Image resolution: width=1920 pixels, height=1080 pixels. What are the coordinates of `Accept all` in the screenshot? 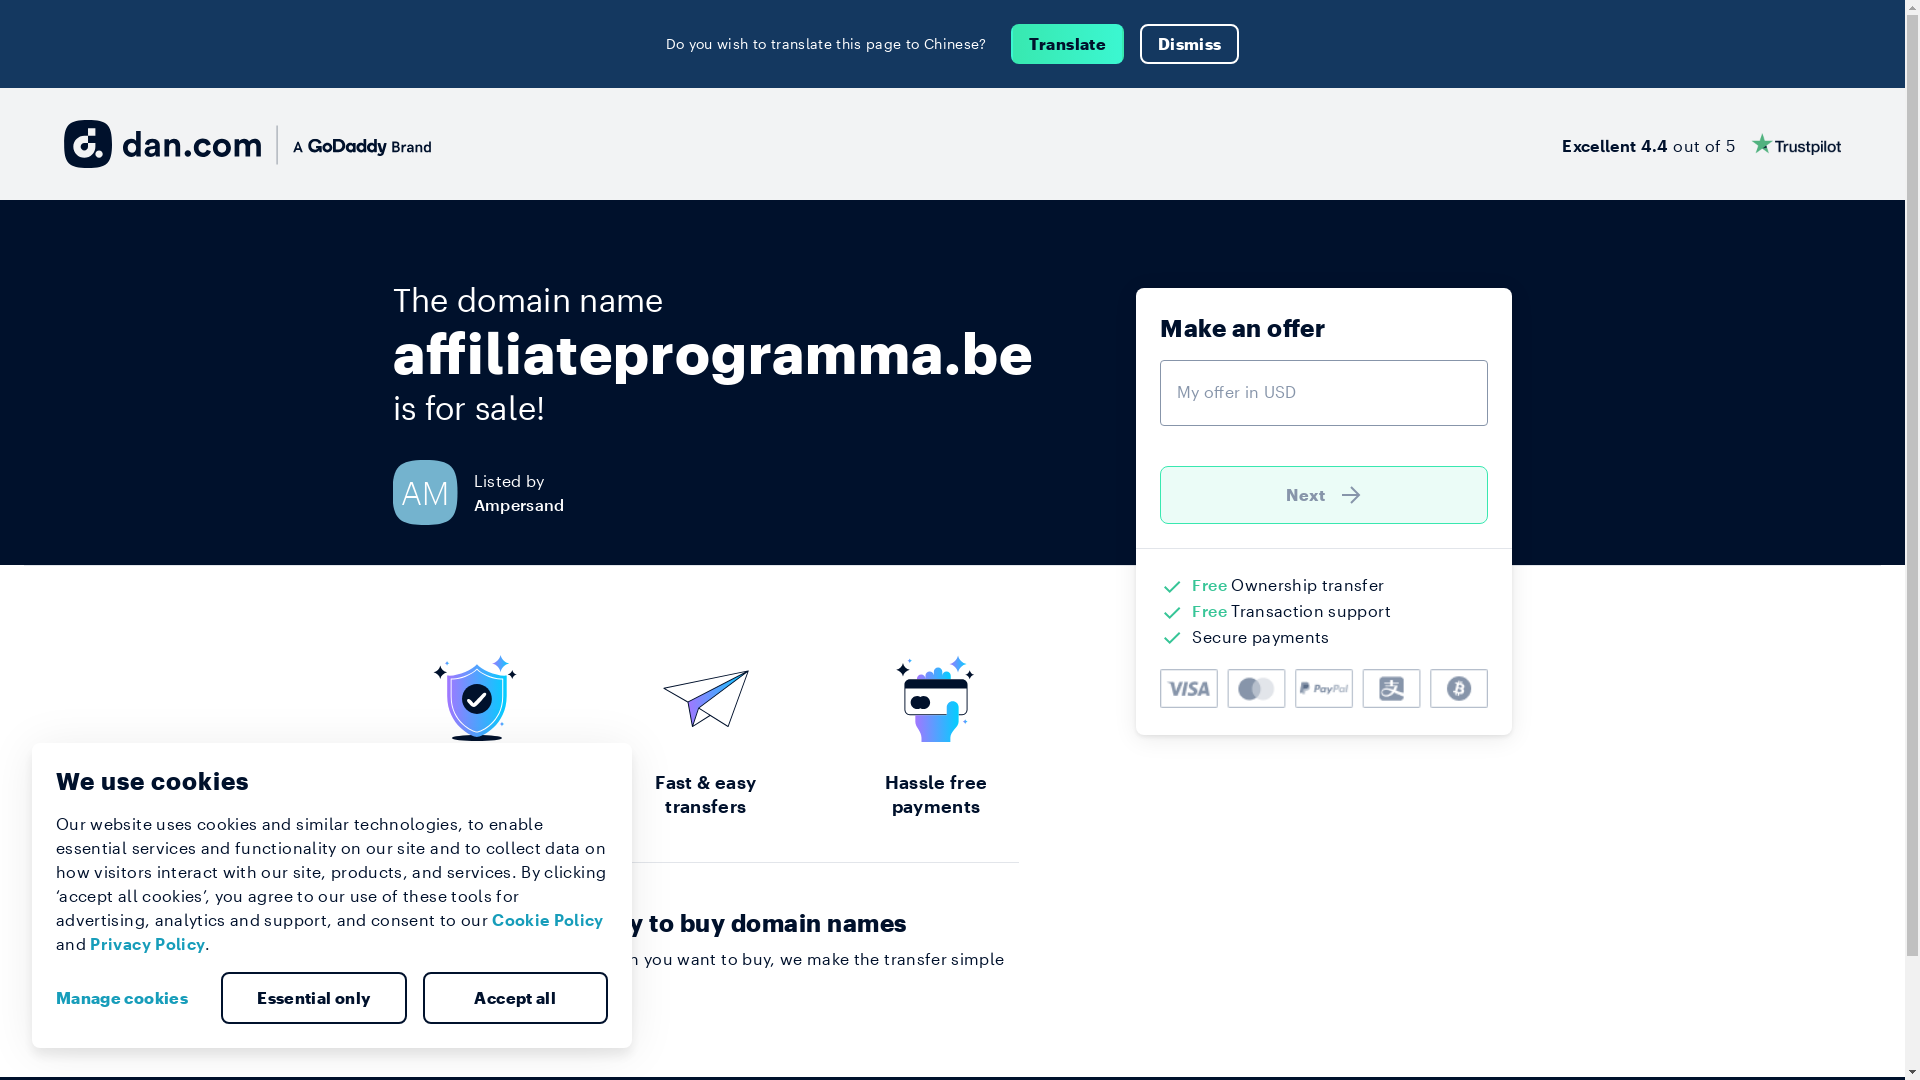 It's located at (515, 998).